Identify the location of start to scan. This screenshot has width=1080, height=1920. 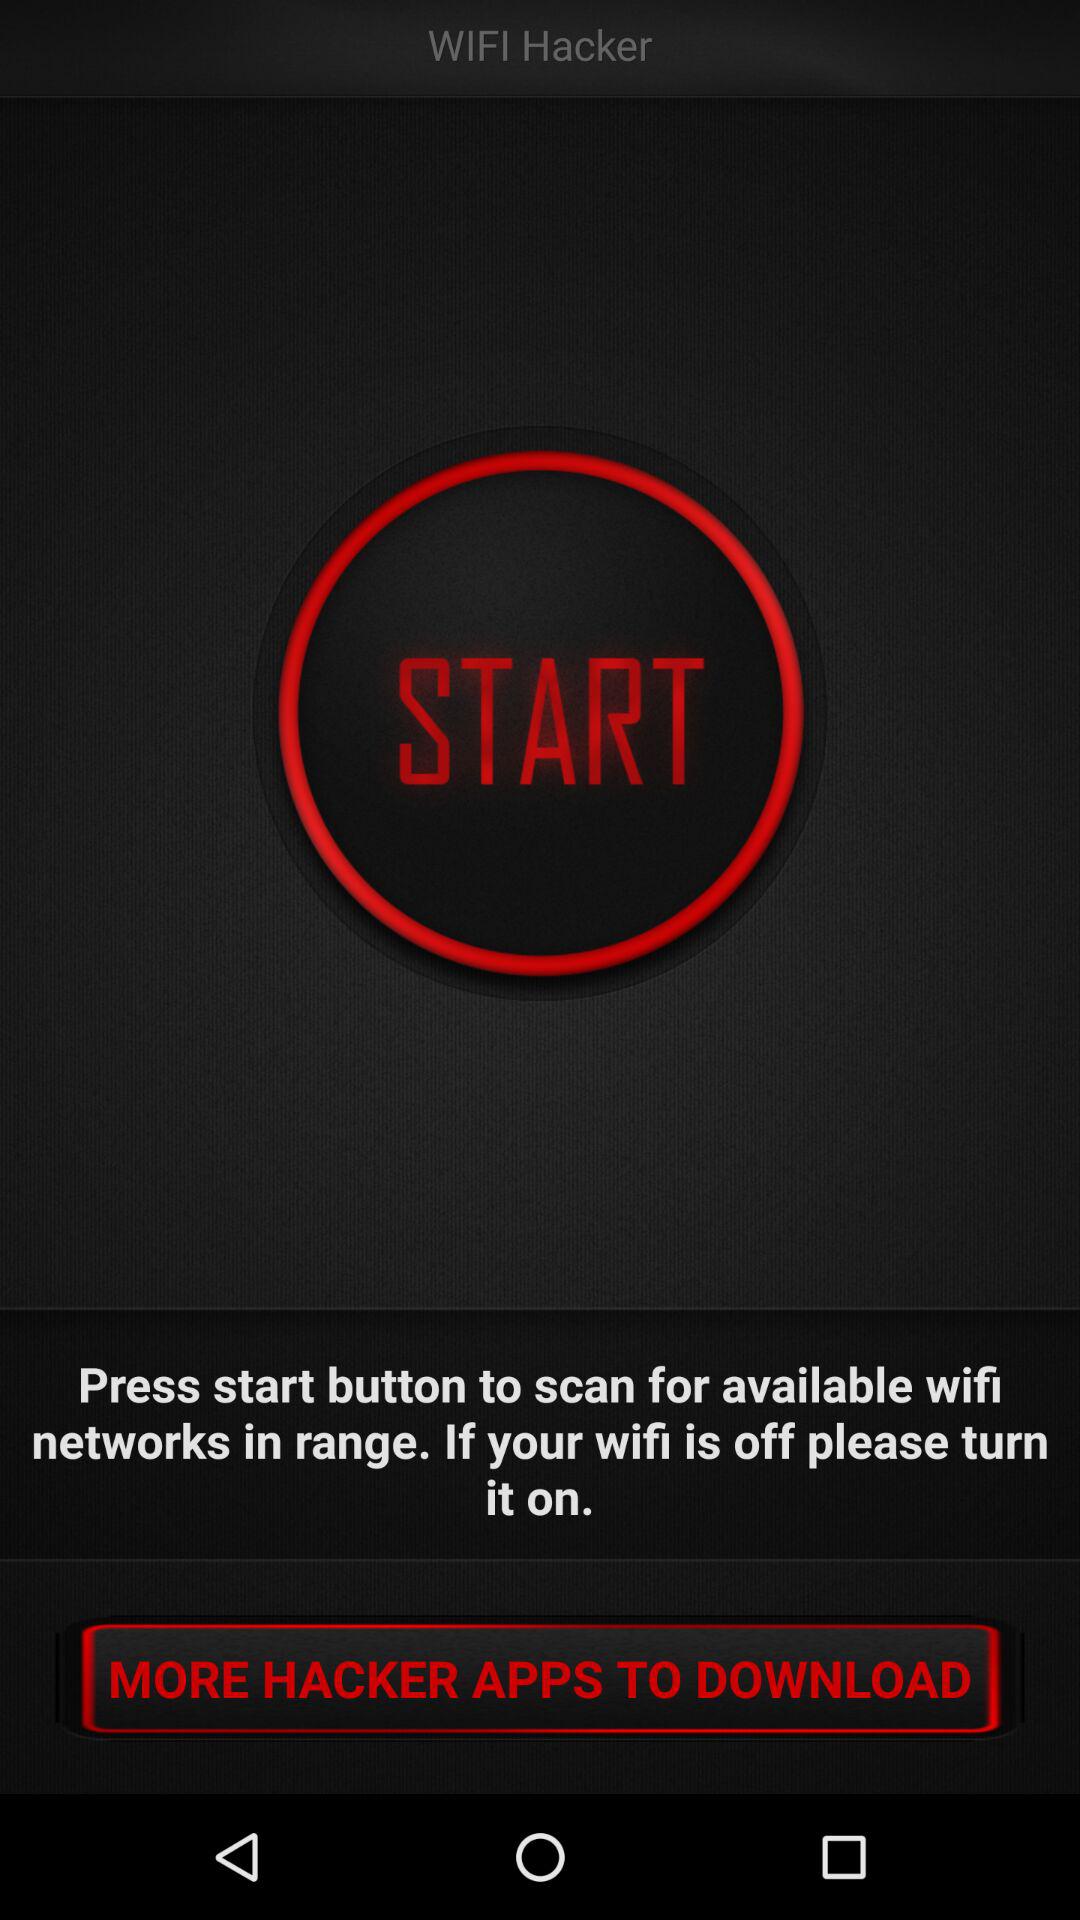
(540, 714).